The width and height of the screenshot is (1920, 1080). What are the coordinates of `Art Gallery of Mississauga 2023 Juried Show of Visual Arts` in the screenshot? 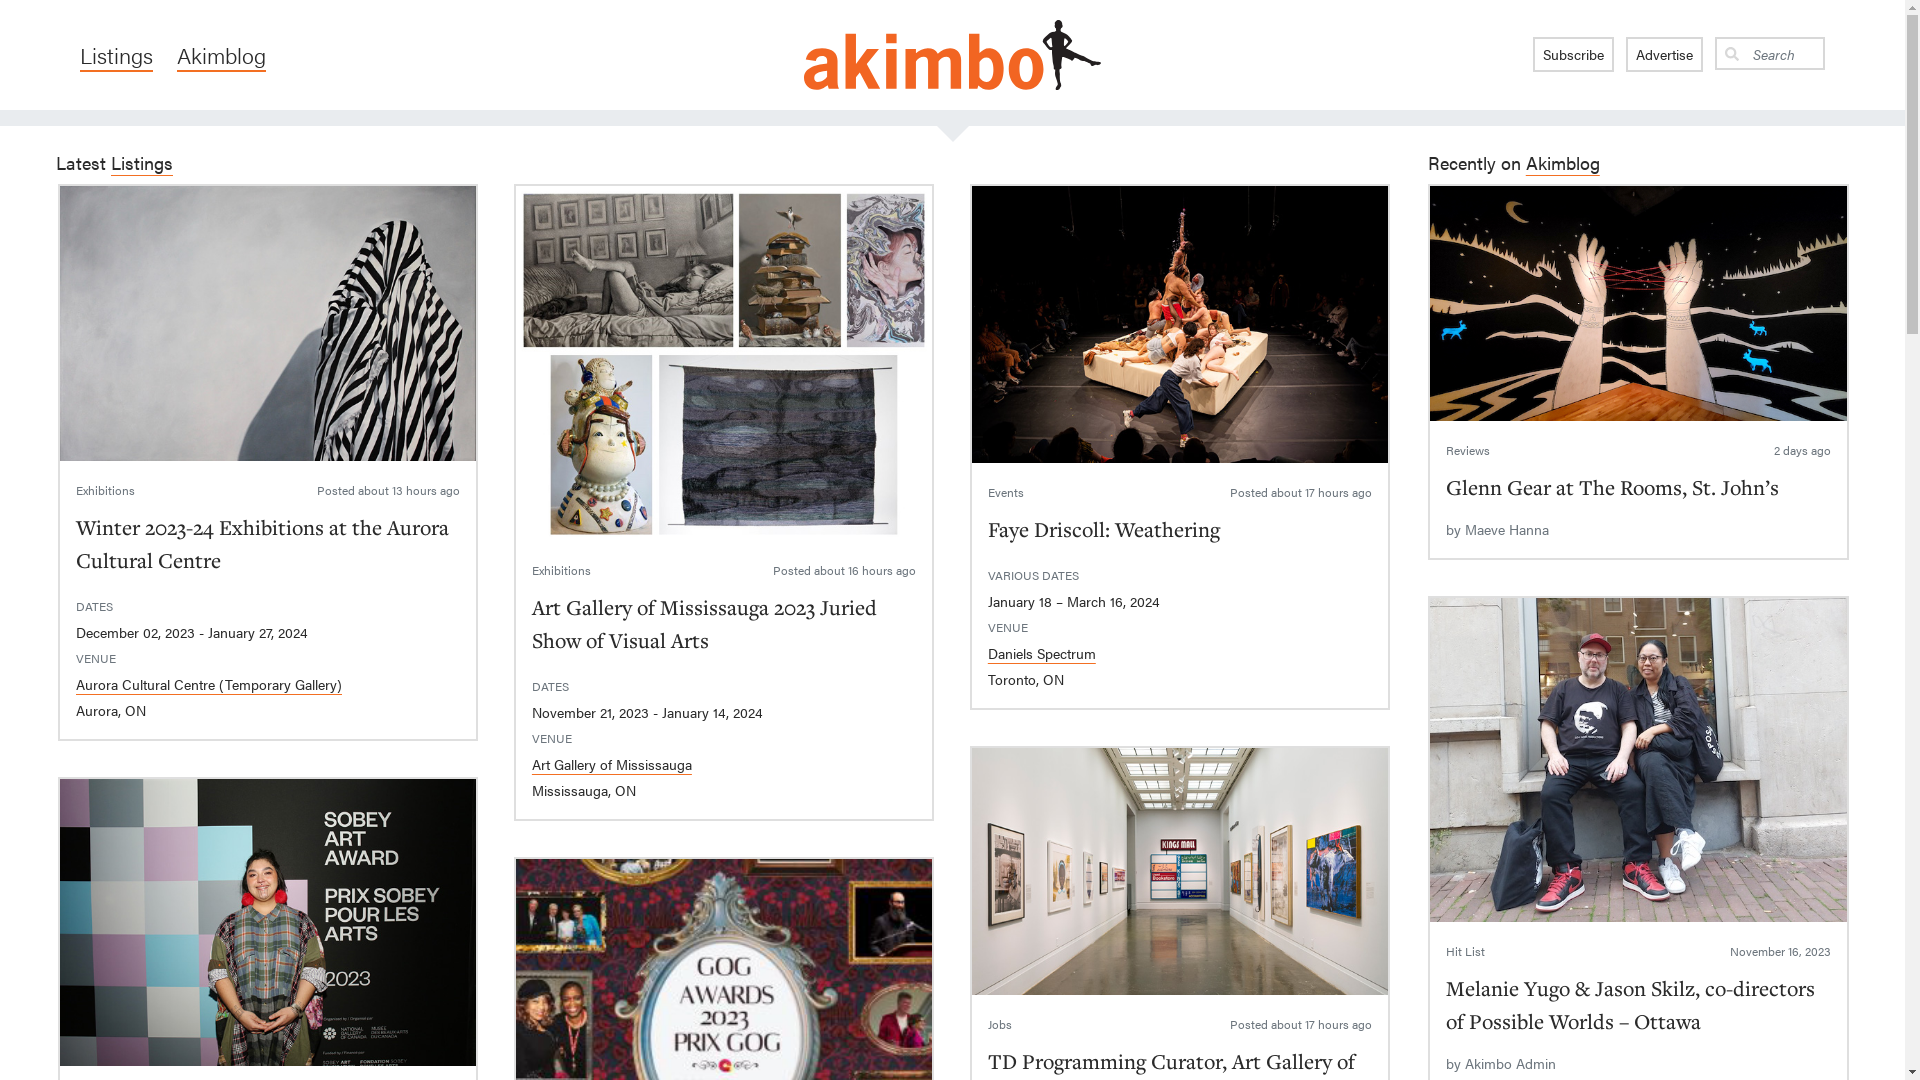 It's located at (704, 624).